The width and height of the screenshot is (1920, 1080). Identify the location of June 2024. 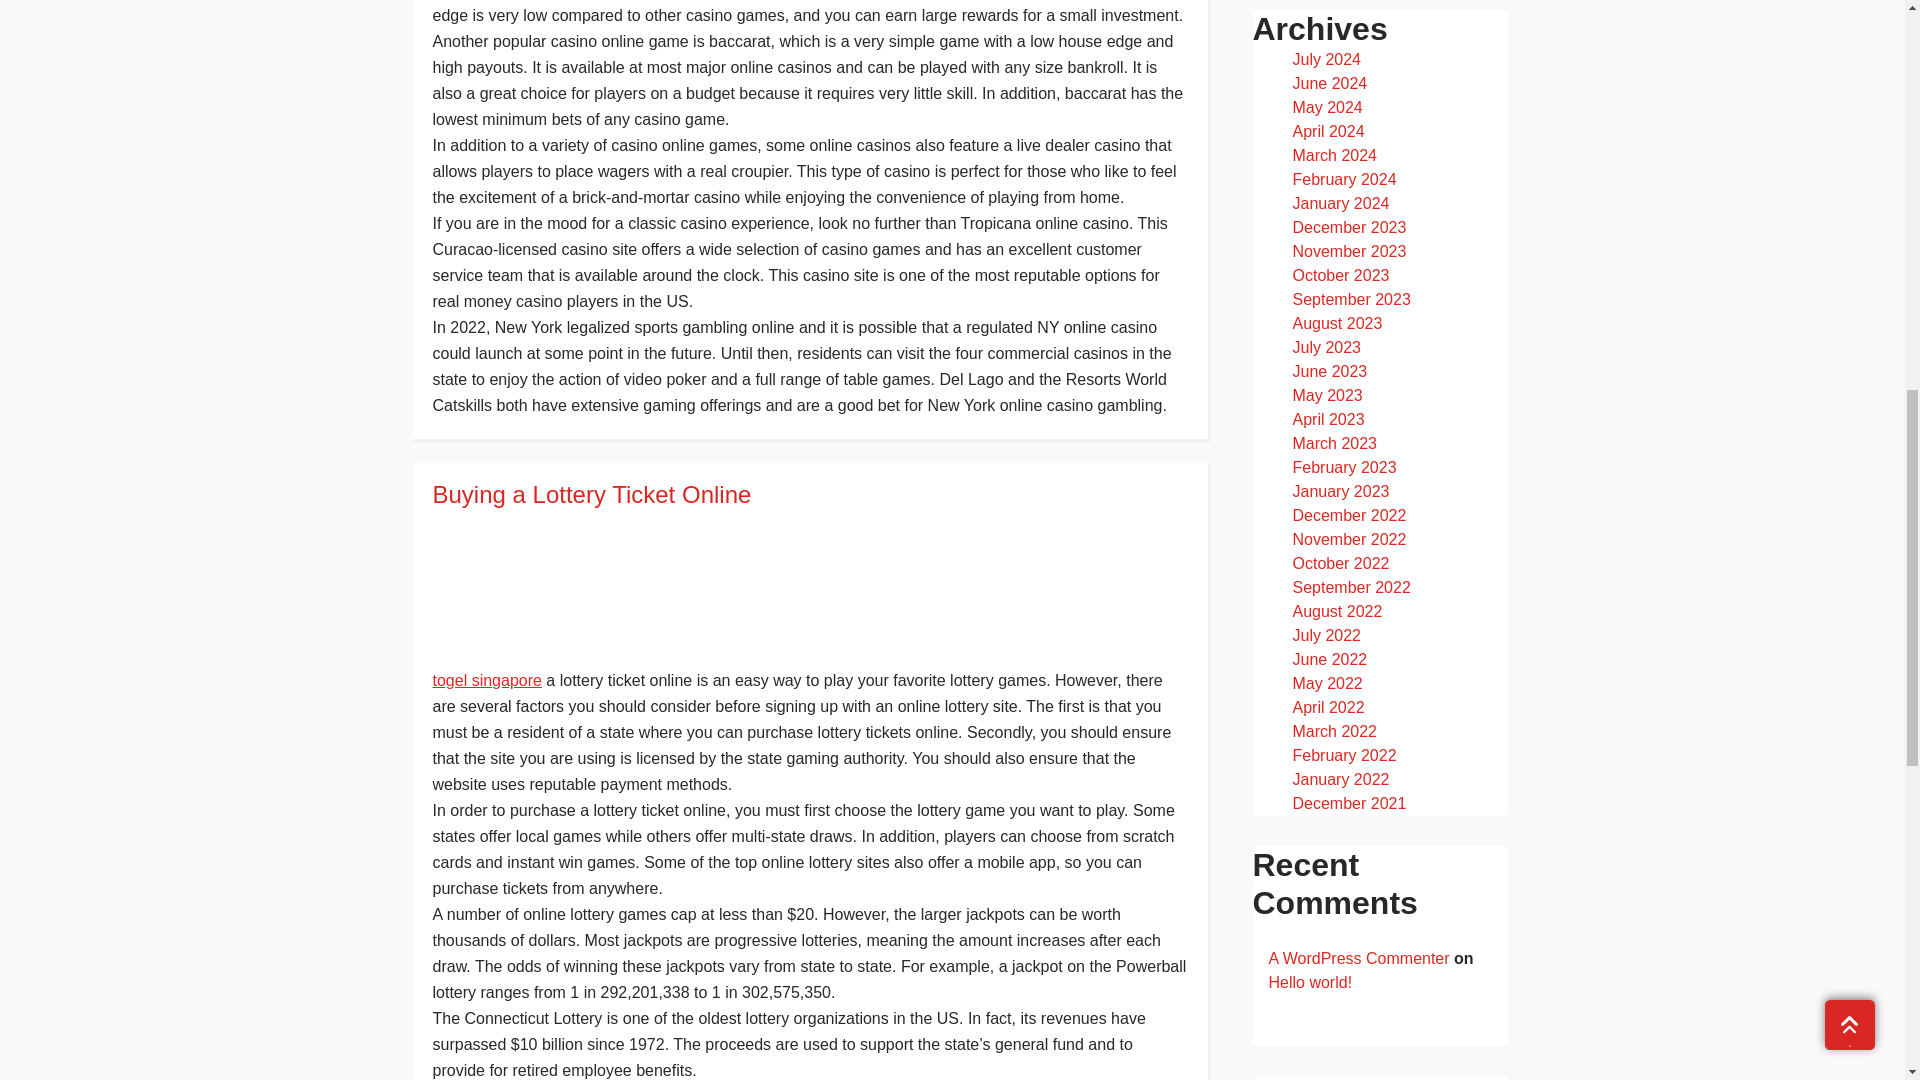
(1330, 82).